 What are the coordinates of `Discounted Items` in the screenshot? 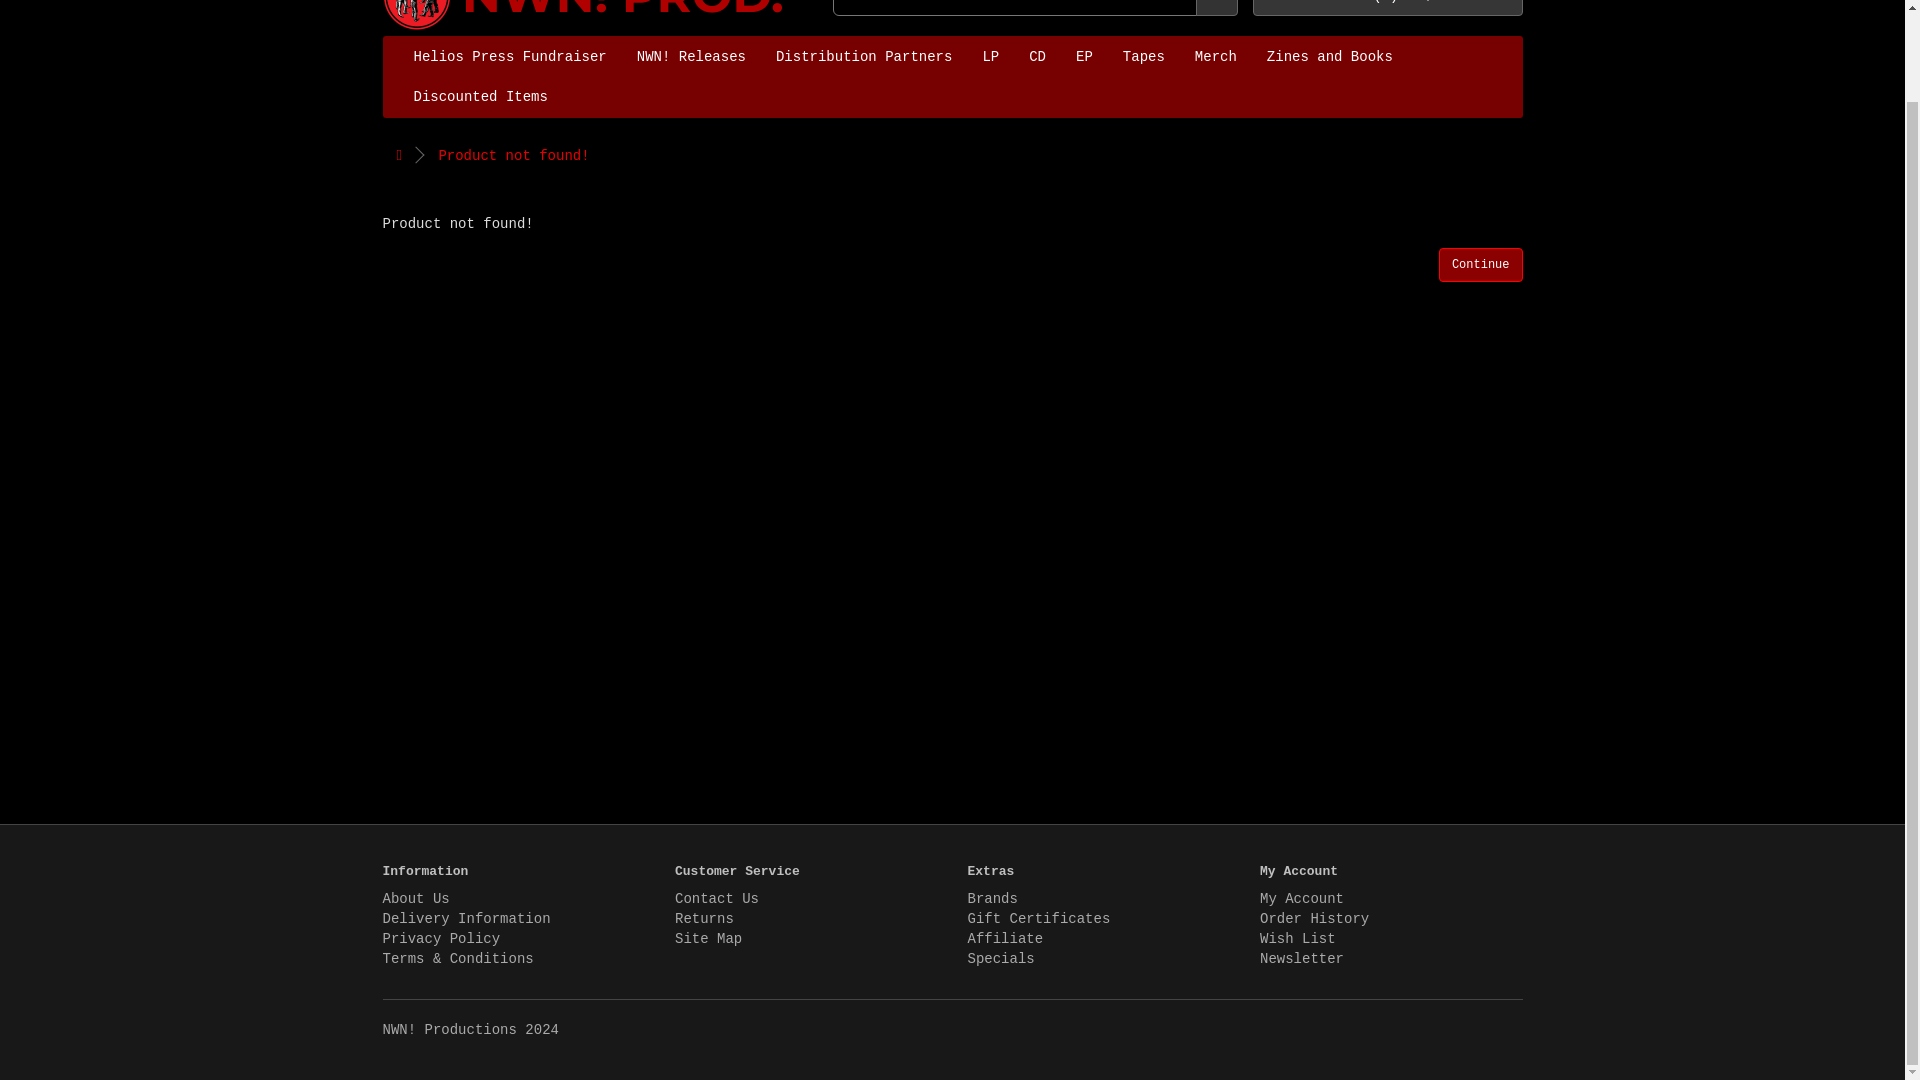 It's located at (480, 96).